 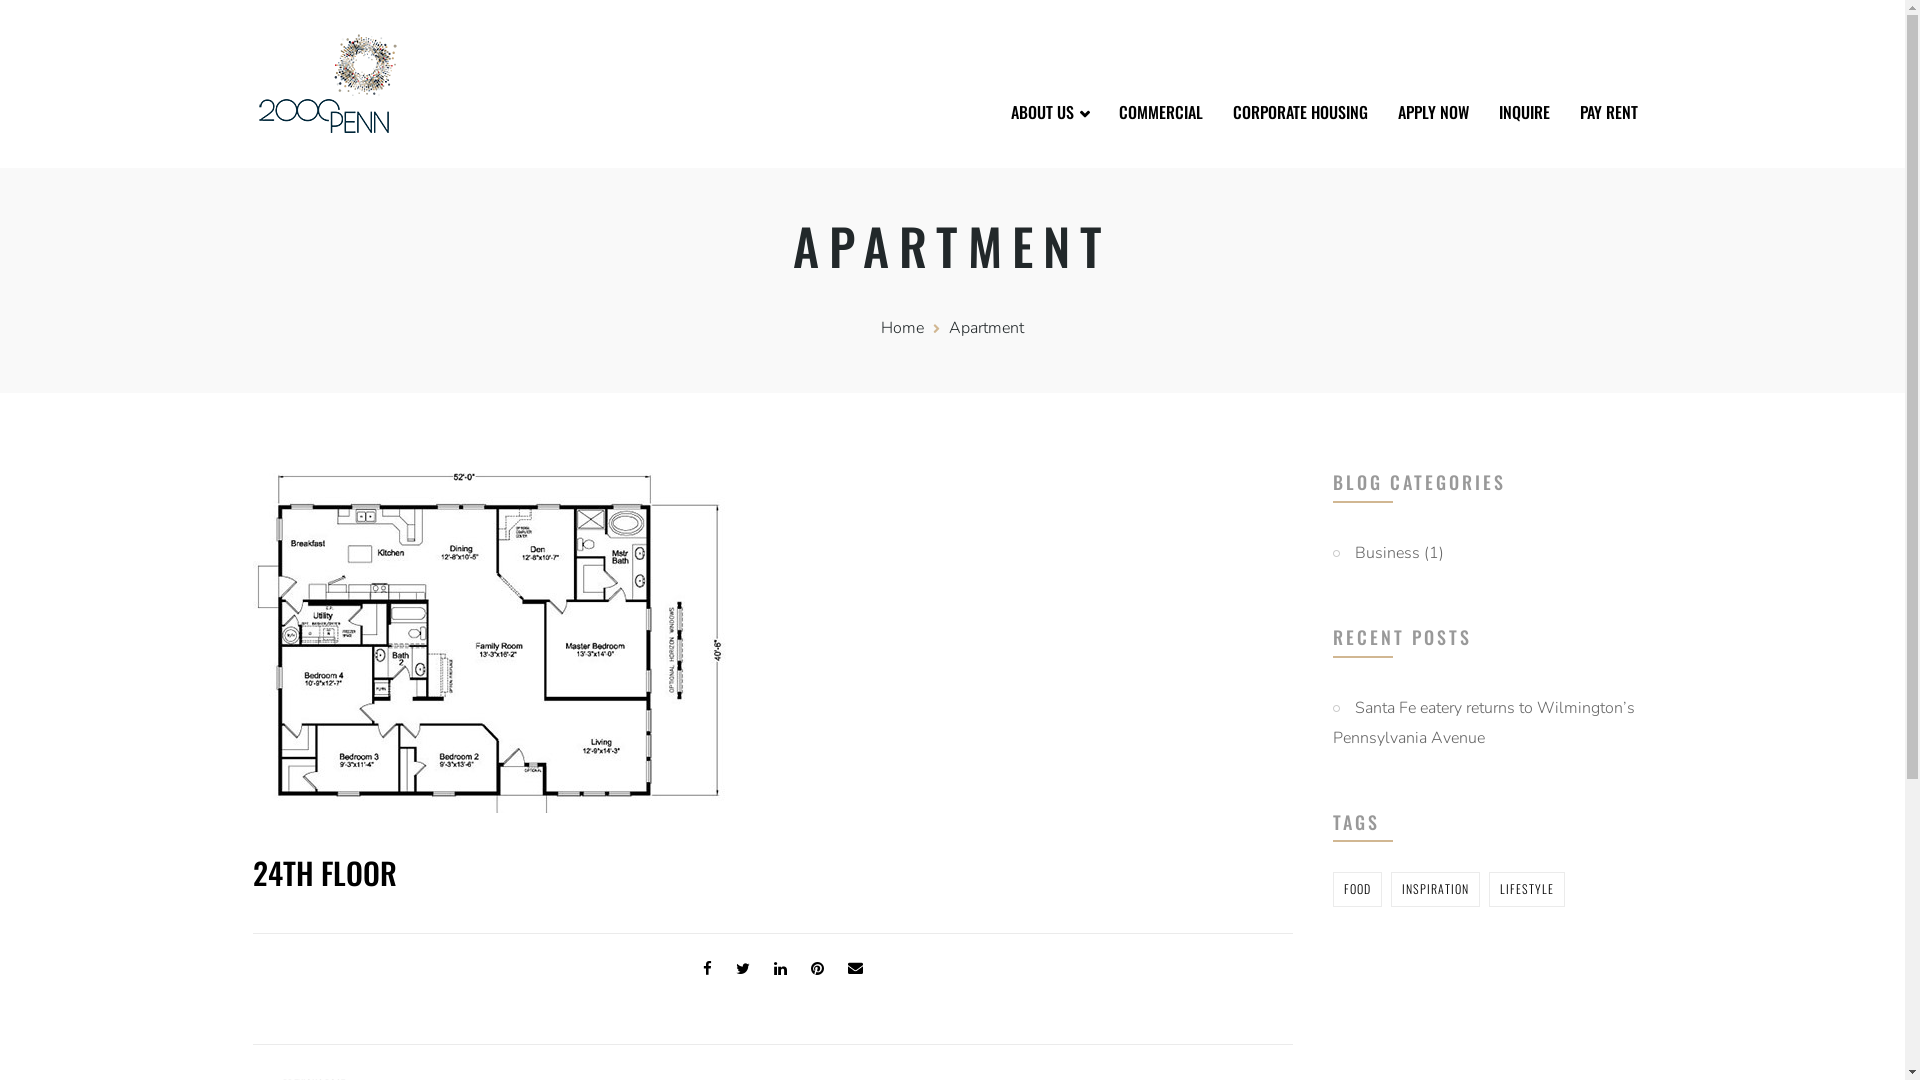 What do you see at coordinates (1524, 112) in the screenshot?
I see `INQUIRE` at bounding box center [1524, 112].